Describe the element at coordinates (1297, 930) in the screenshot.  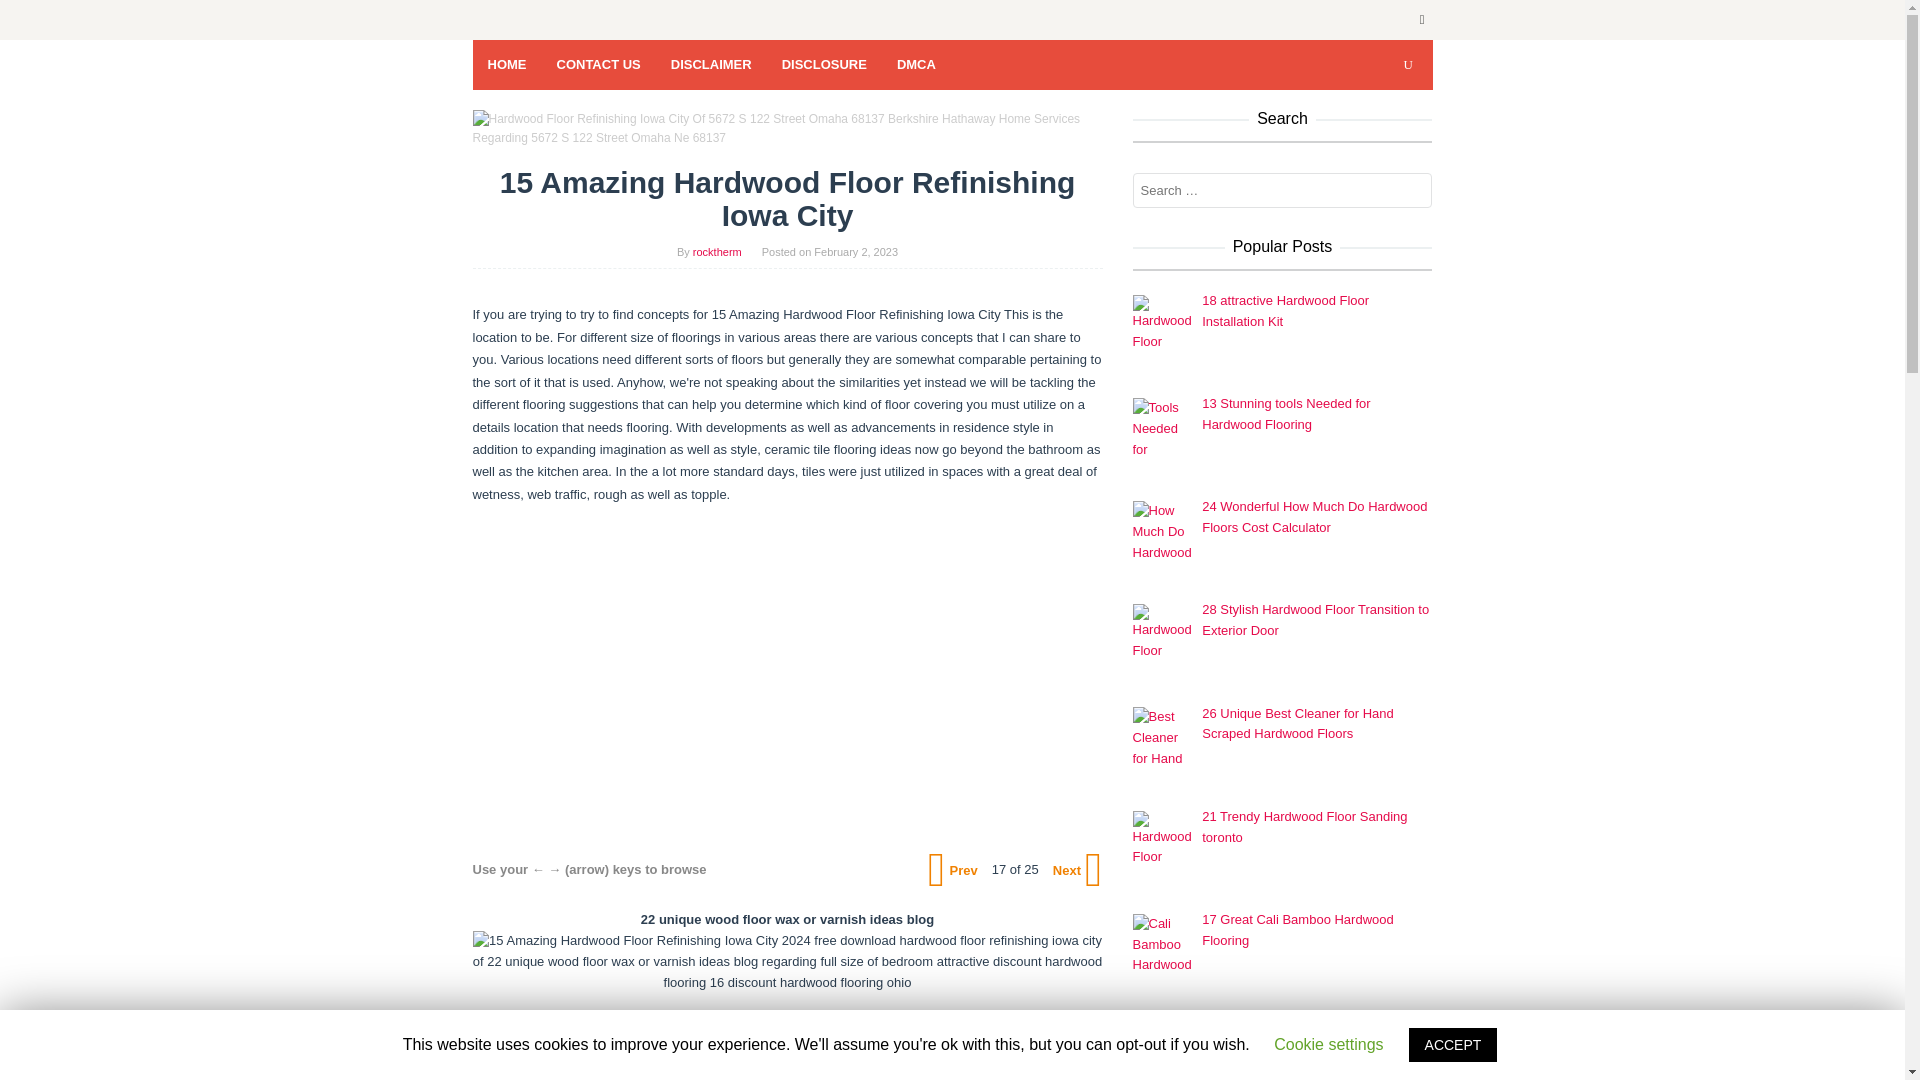
I see `17 Great Cali Bamboo Hardwood Flooring` at that location.